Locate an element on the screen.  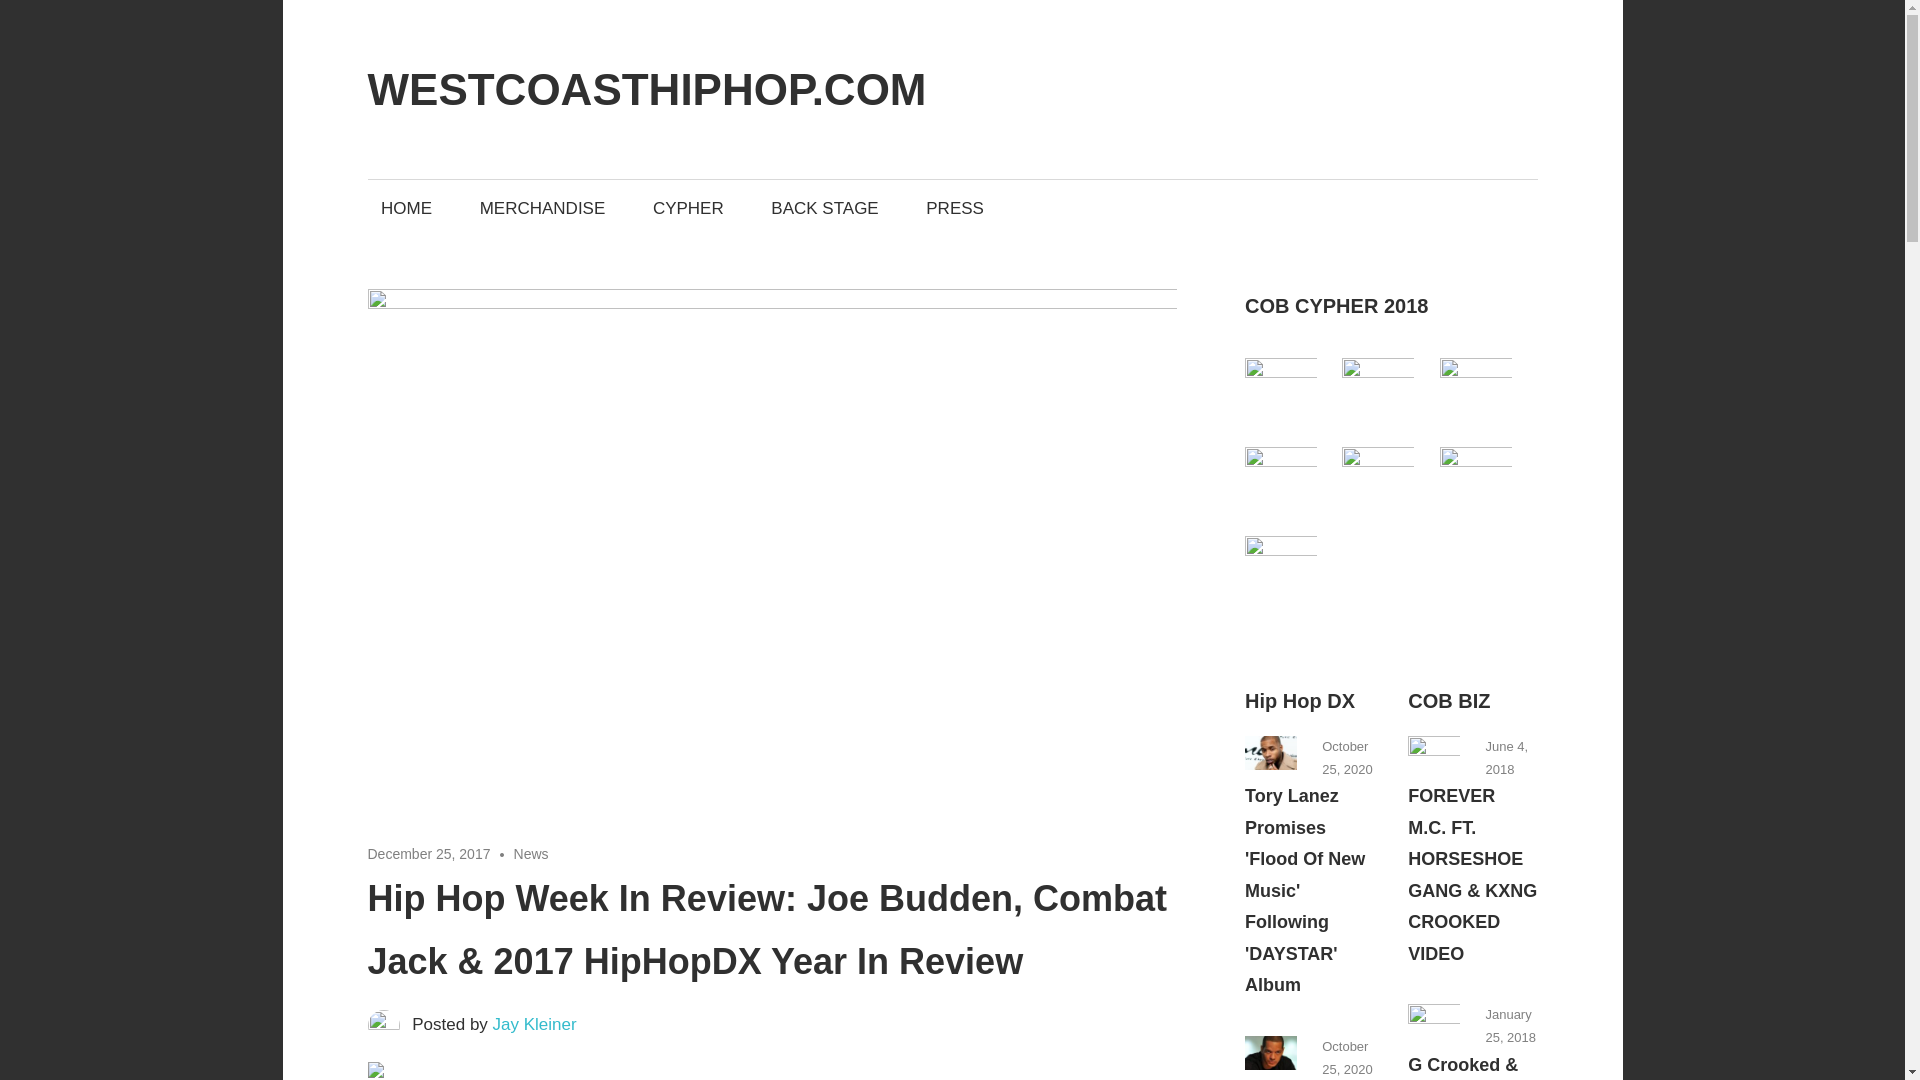
Jay Kleiner is located at coordinates (535, 1024).